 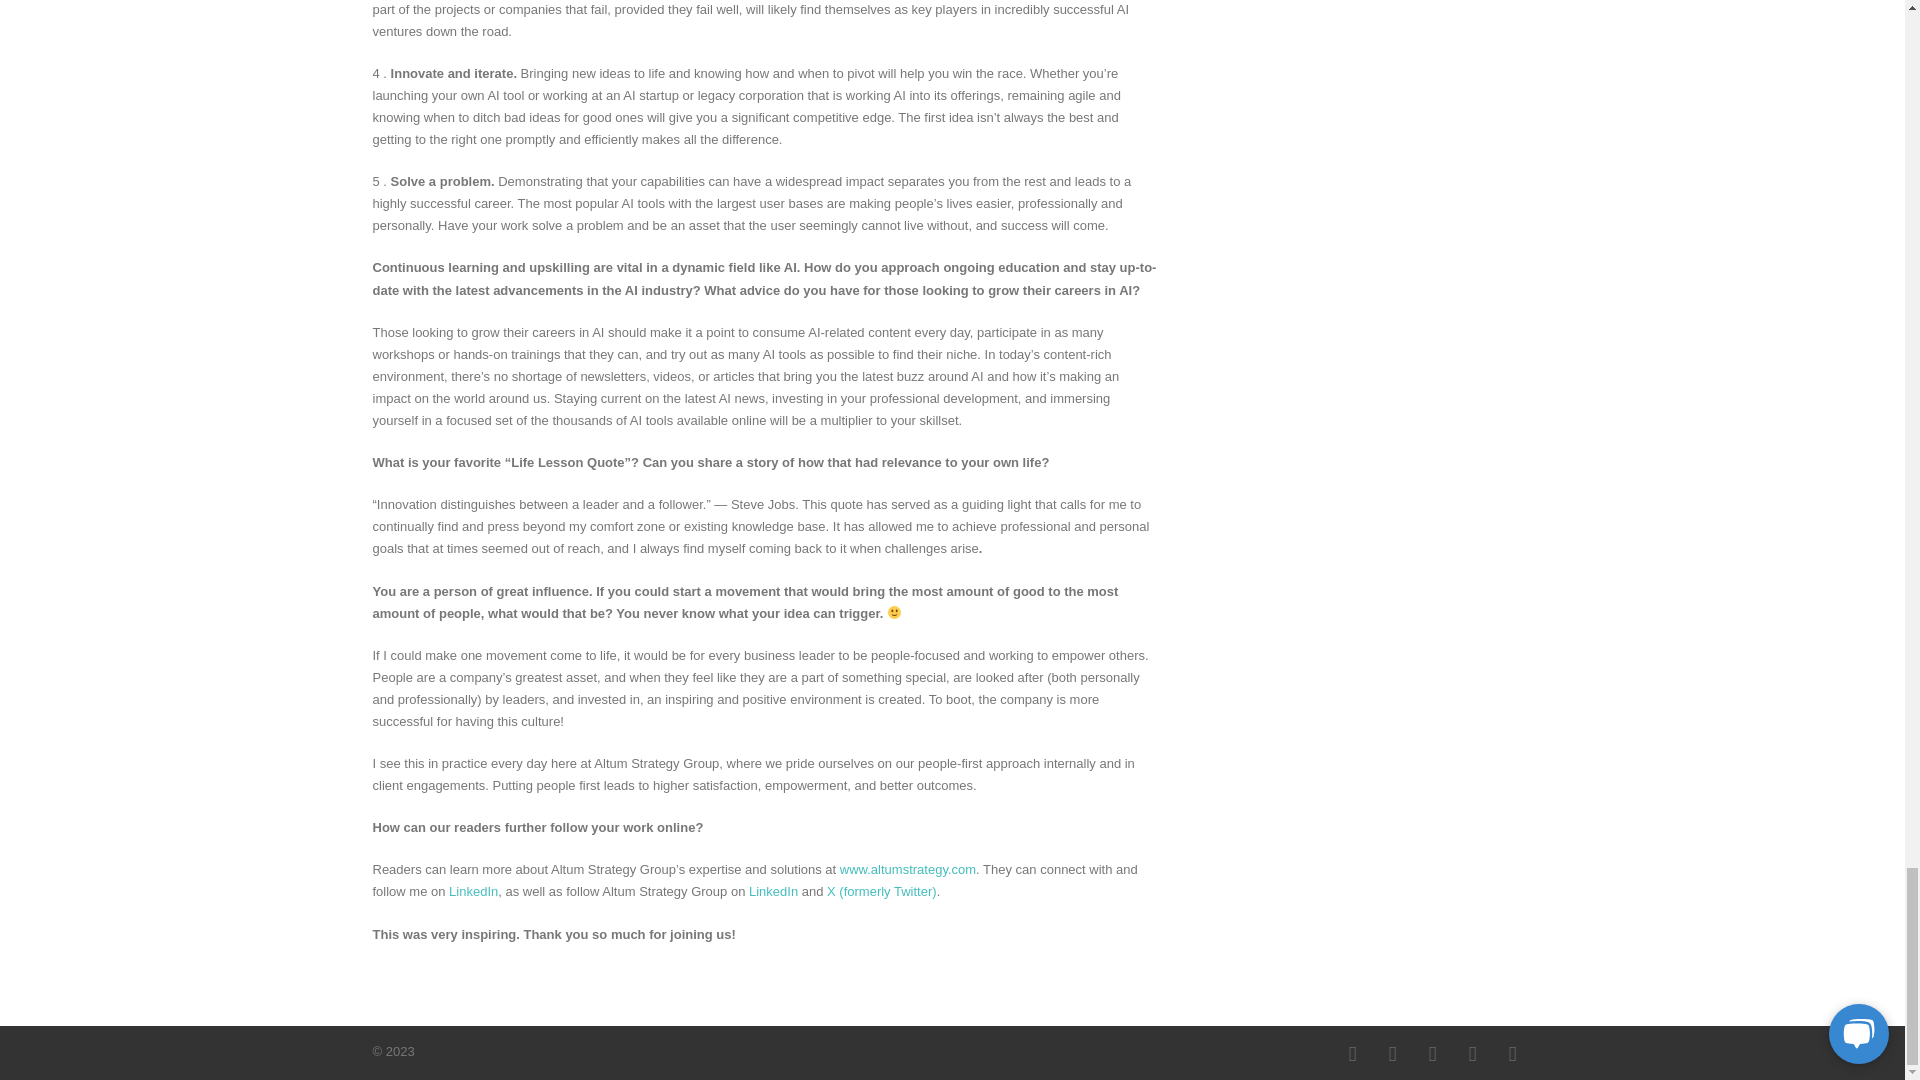 I want to click on YouTube, so click(x=1471, y=1053).